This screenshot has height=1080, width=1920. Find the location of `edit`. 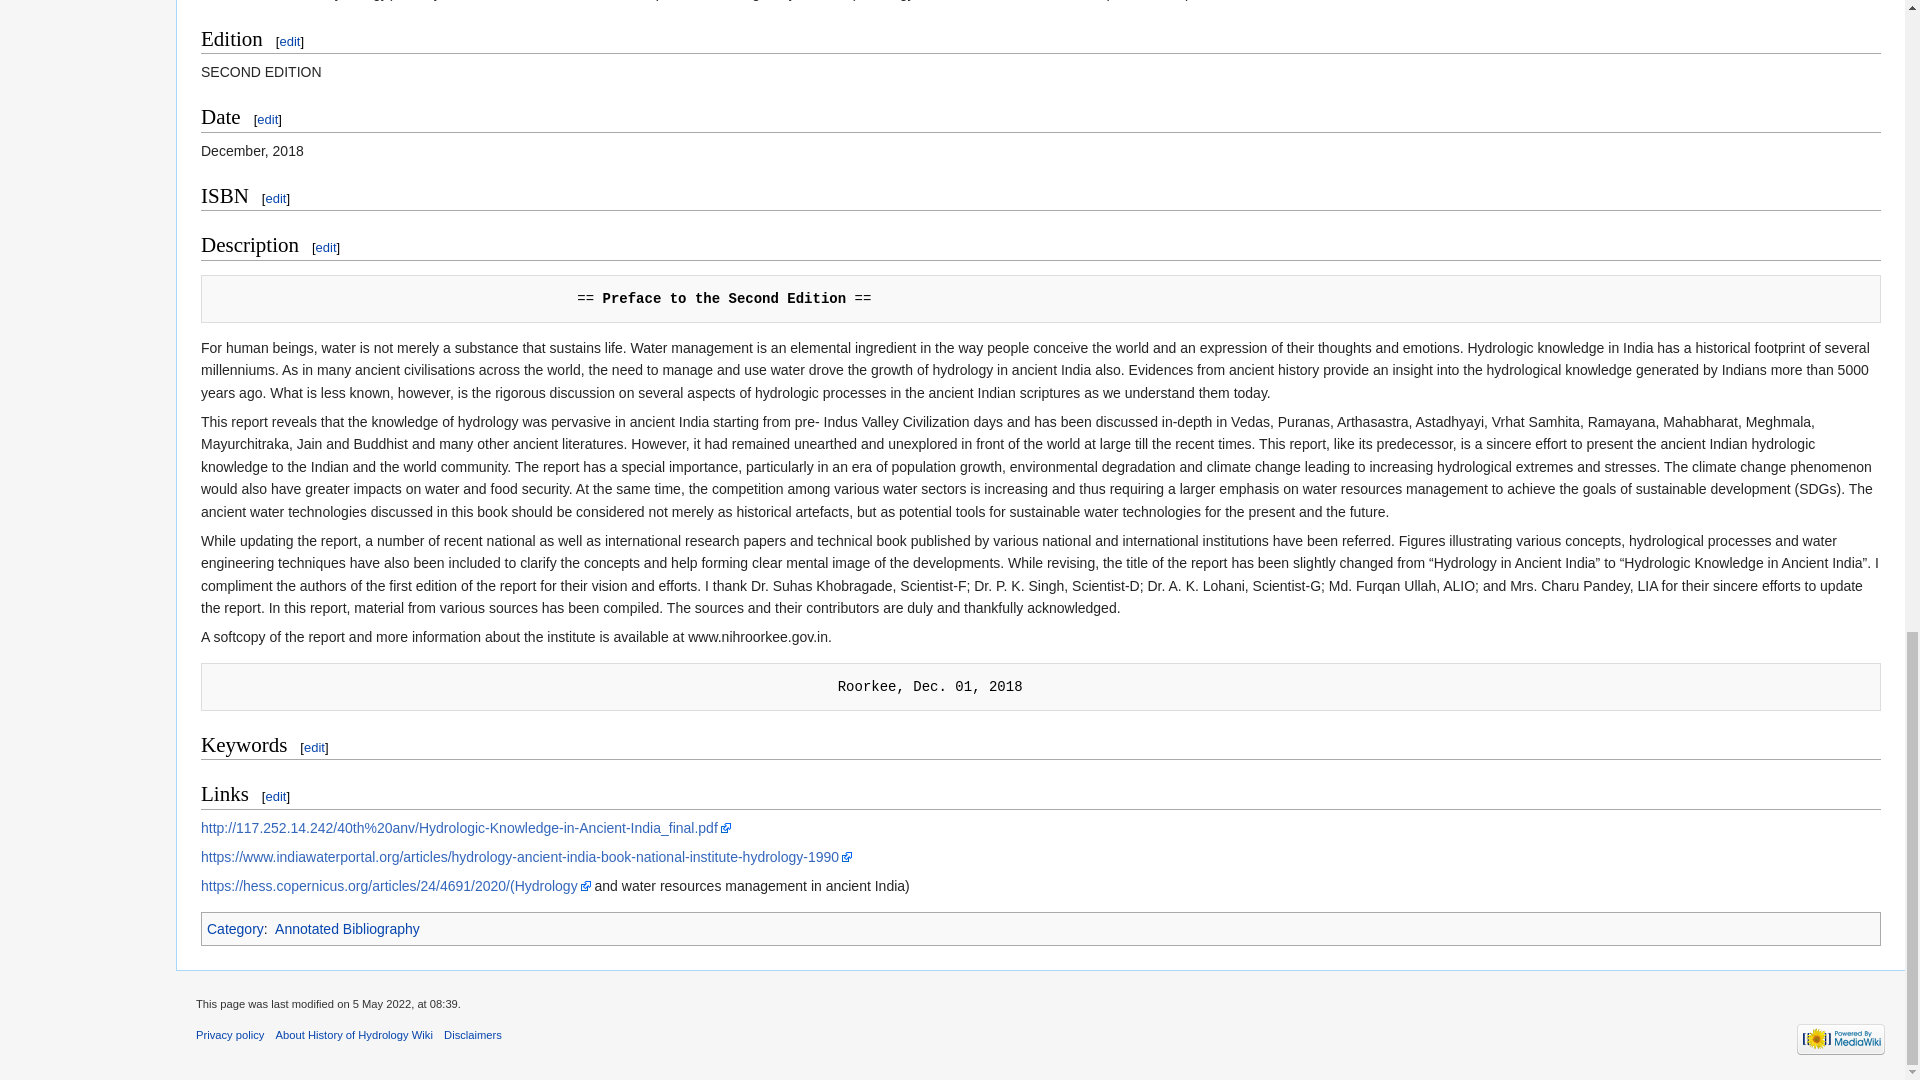

edit is located at coordinates (268, 120).